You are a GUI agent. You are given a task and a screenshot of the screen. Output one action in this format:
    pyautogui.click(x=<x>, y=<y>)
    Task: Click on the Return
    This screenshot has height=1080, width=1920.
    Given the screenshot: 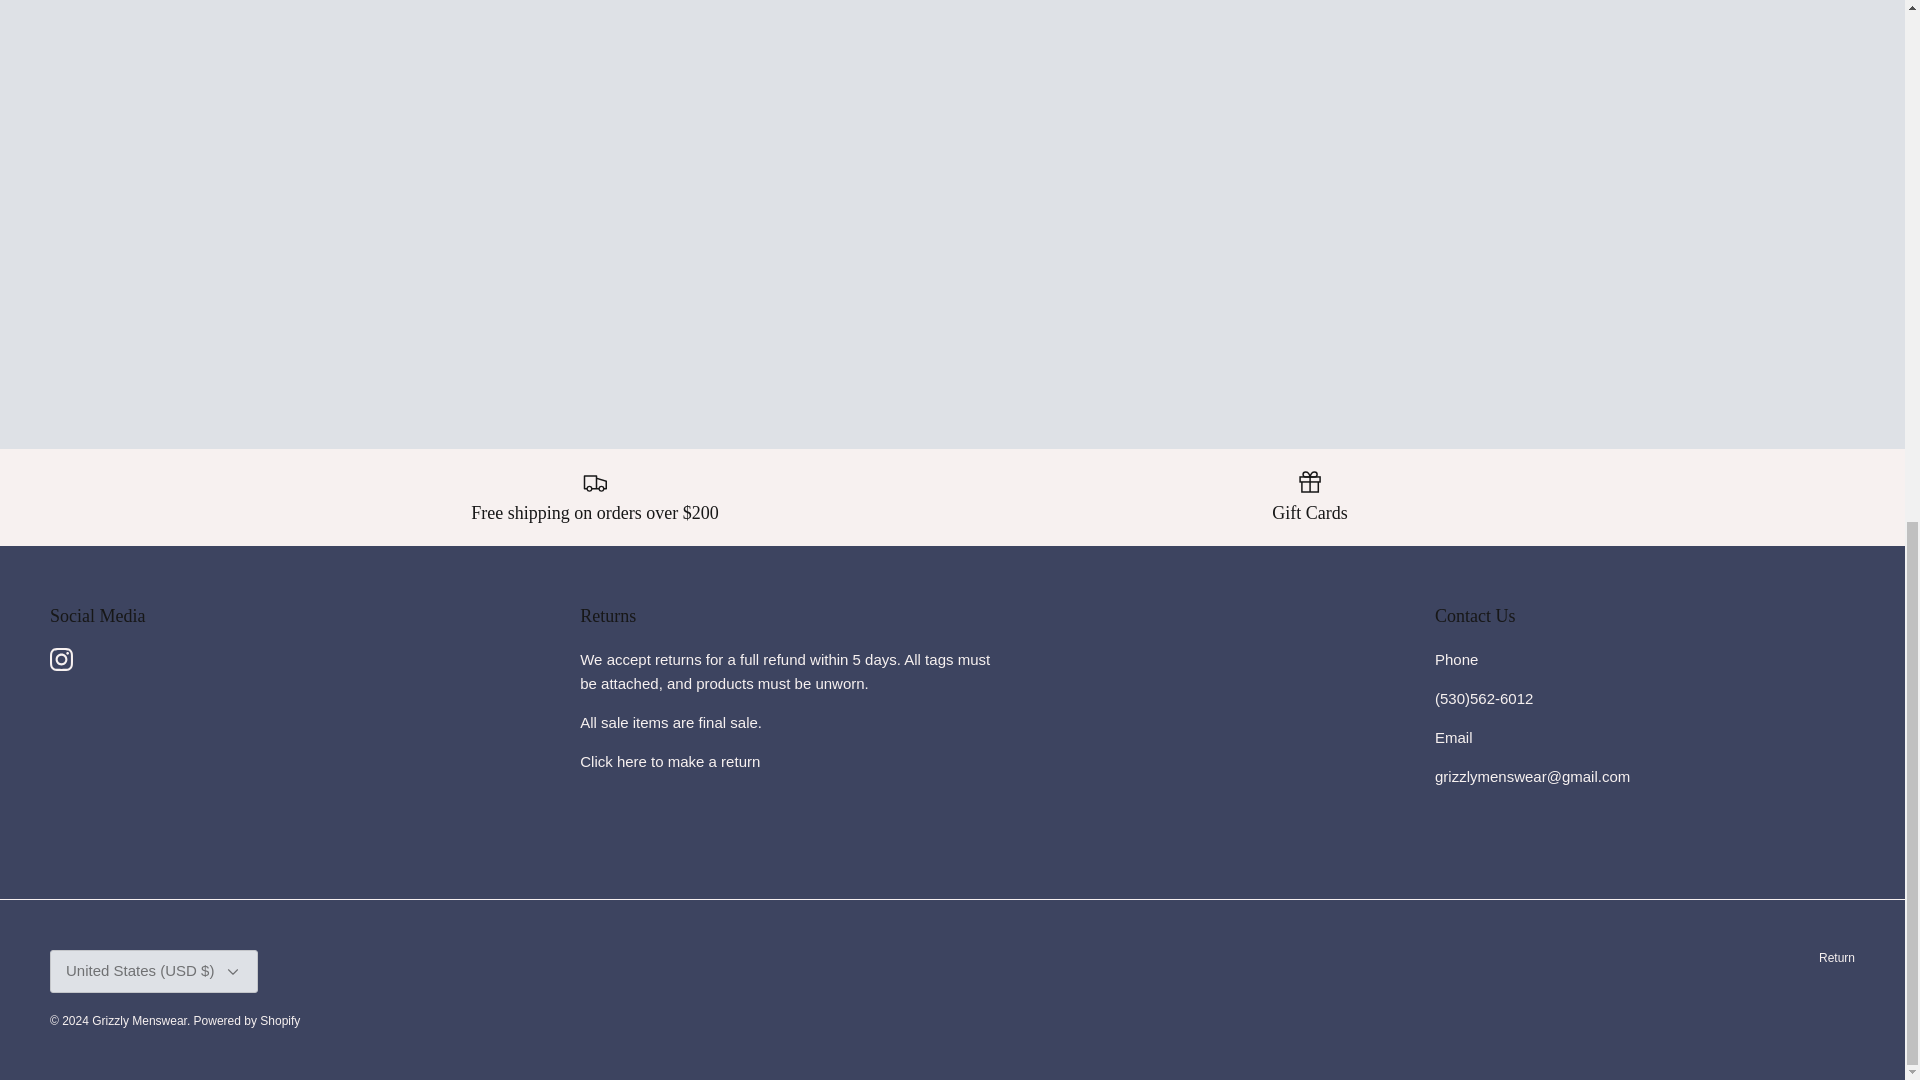 What is the action you would take?
    pyautogui.click(x=1836, y=958)
    